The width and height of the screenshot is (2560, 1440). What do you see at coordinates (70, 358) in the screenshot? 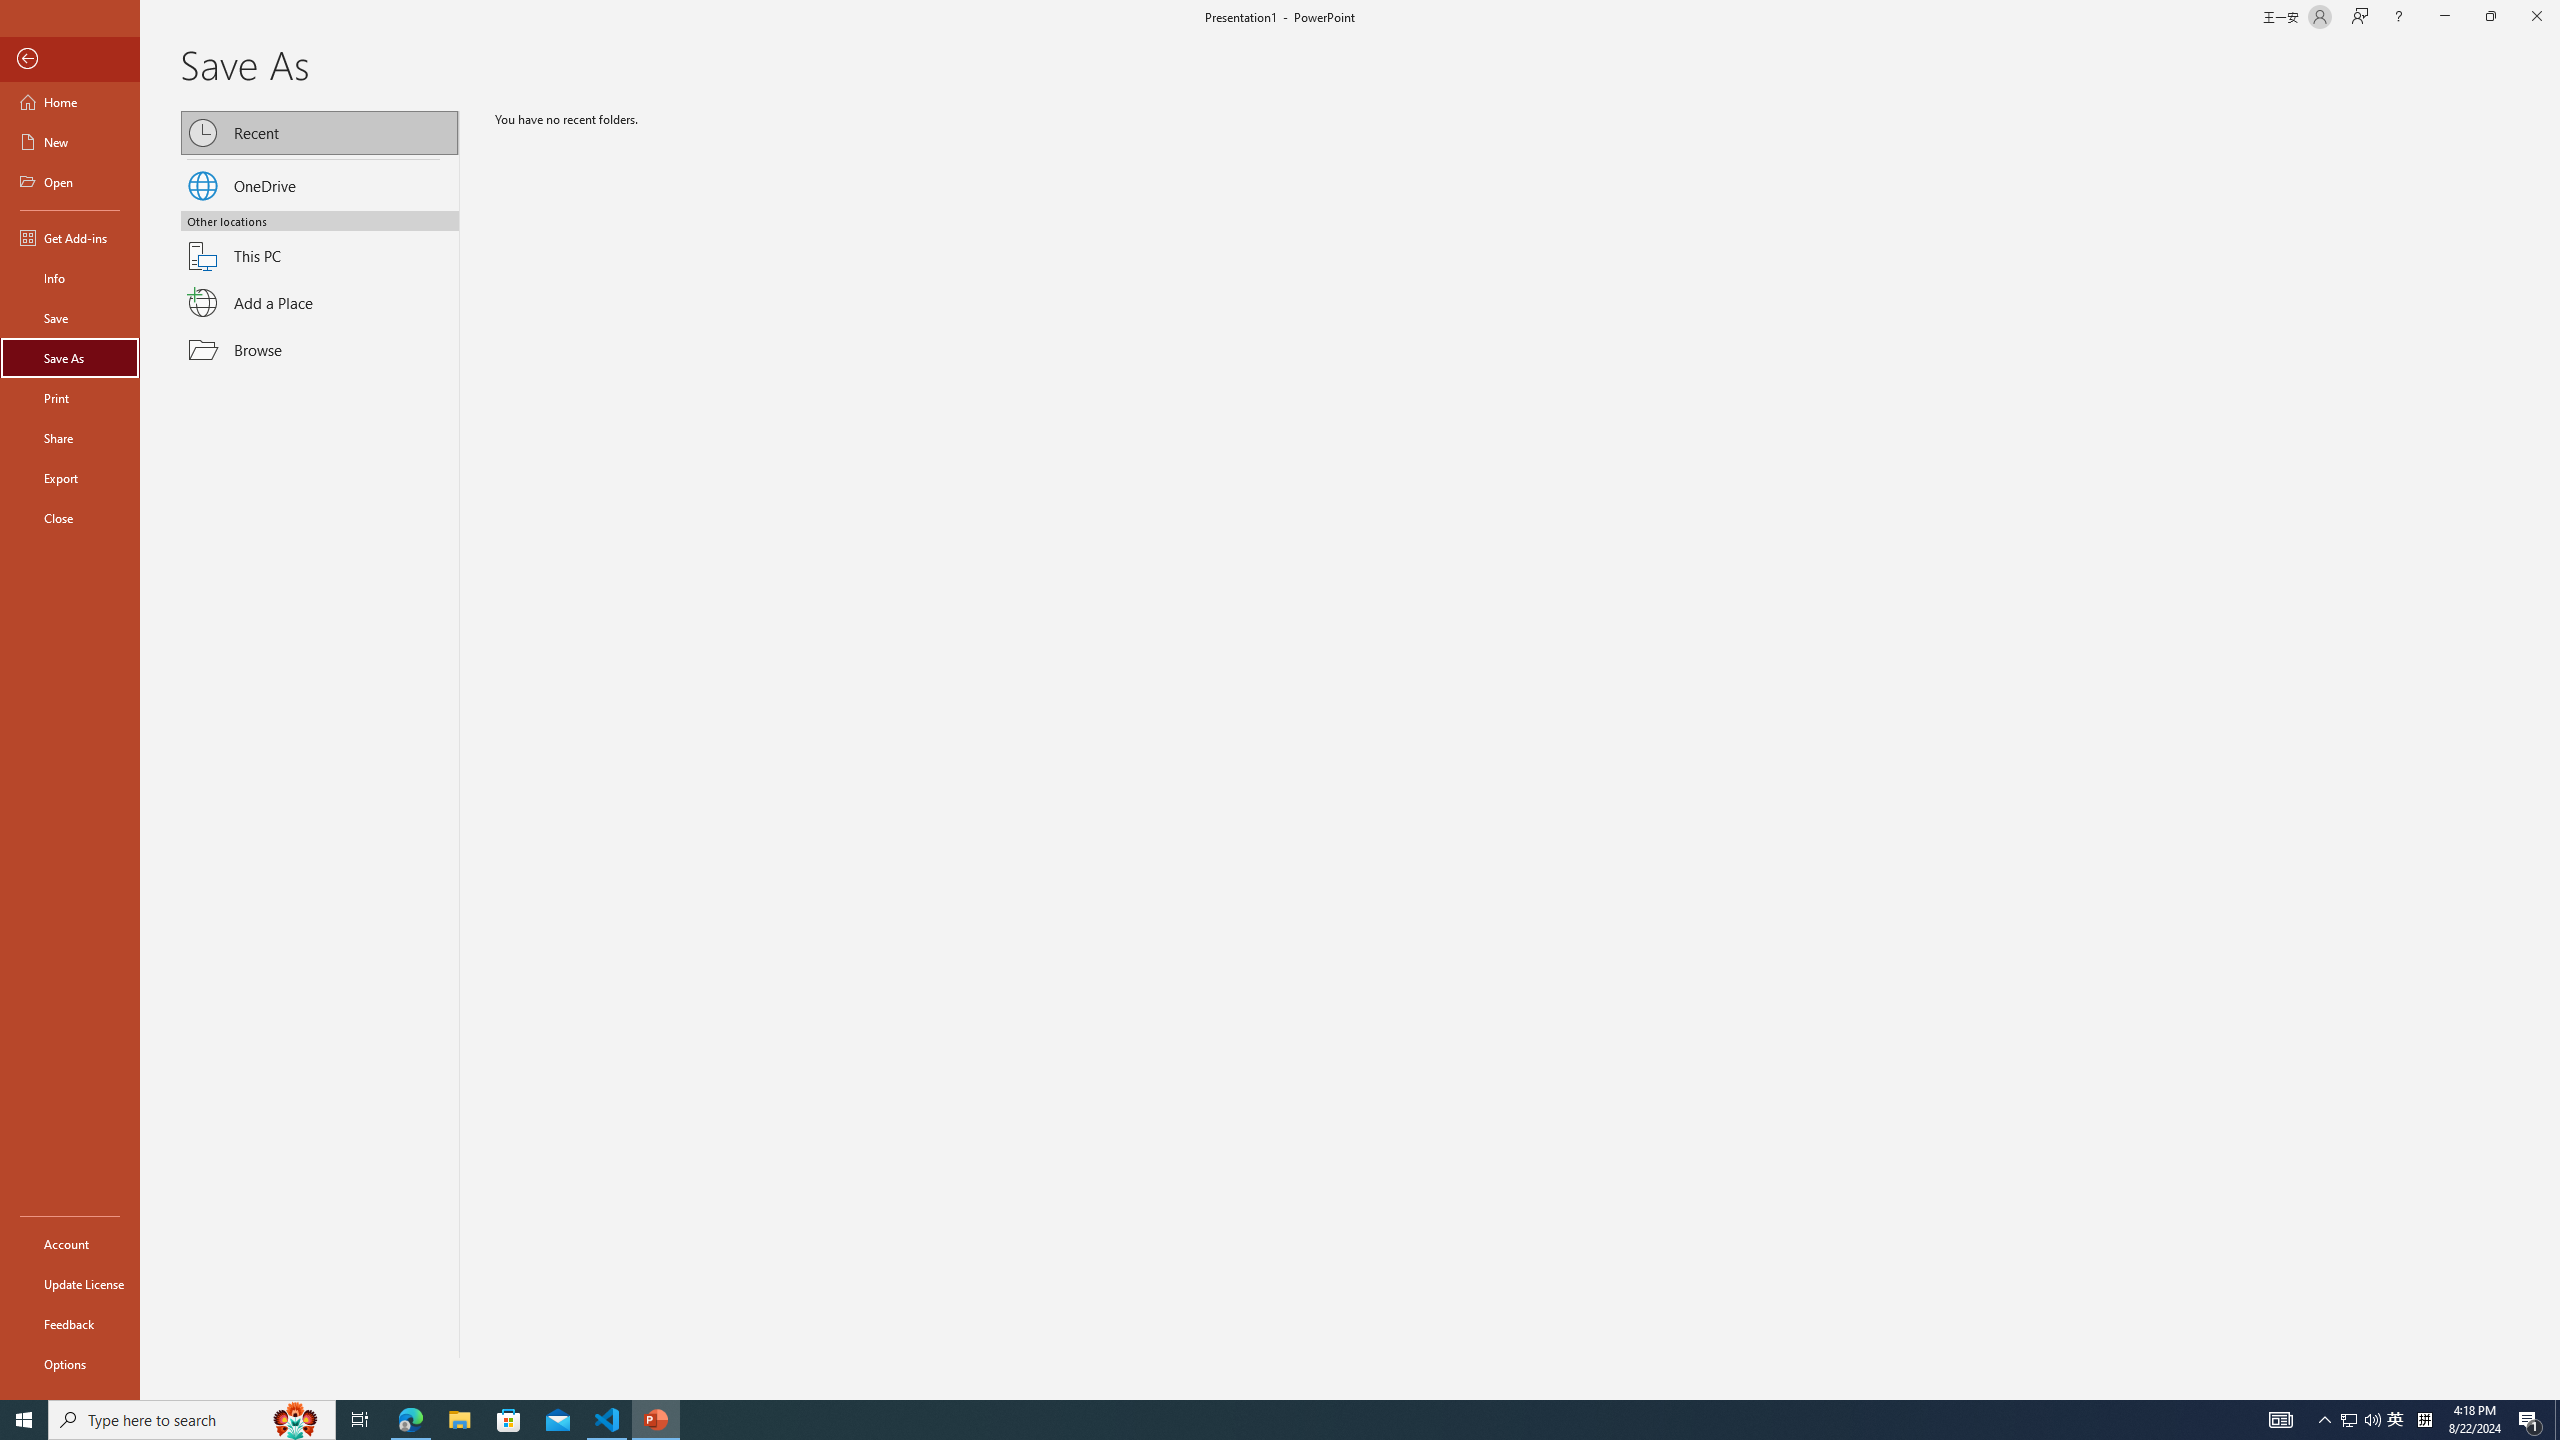
I see `Save As` at bounding box center [70, 358].